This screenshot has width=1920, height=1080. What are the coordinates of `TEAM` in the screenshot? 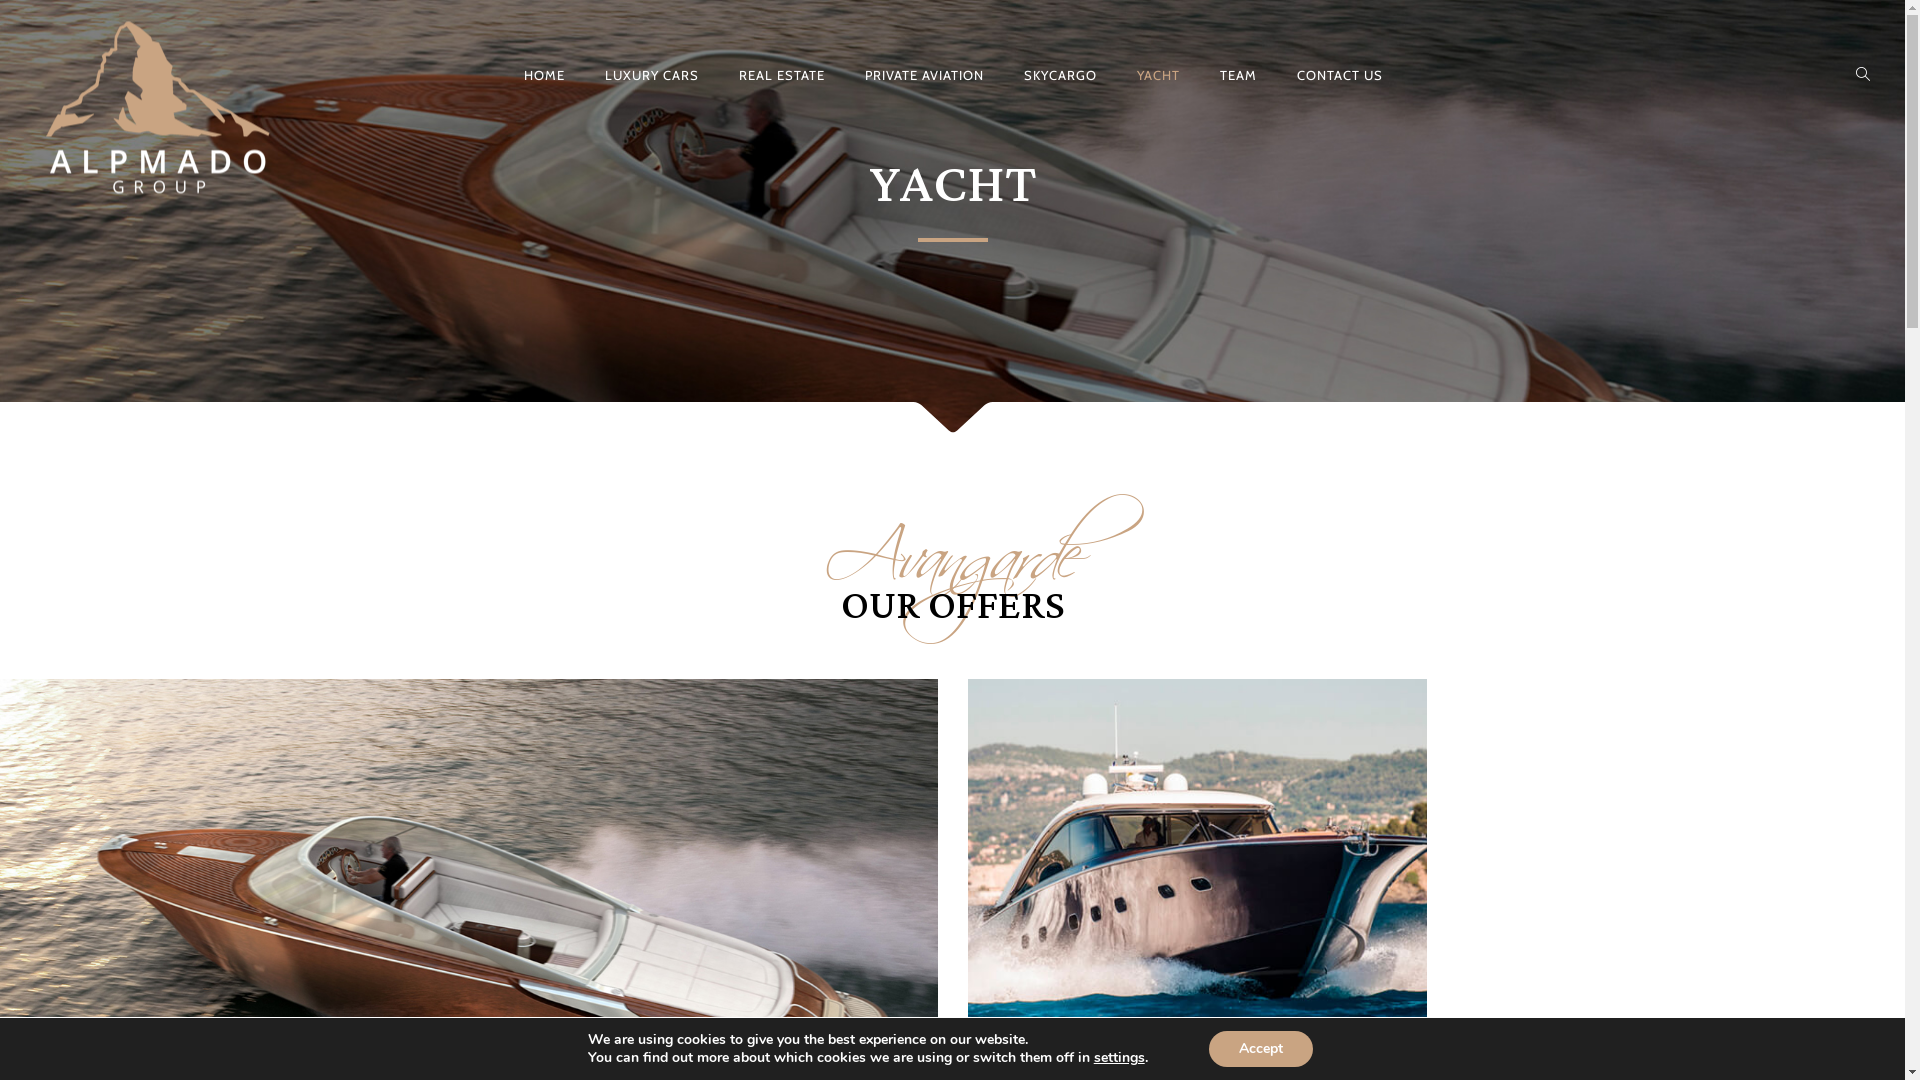 It's located at (1238, 75).